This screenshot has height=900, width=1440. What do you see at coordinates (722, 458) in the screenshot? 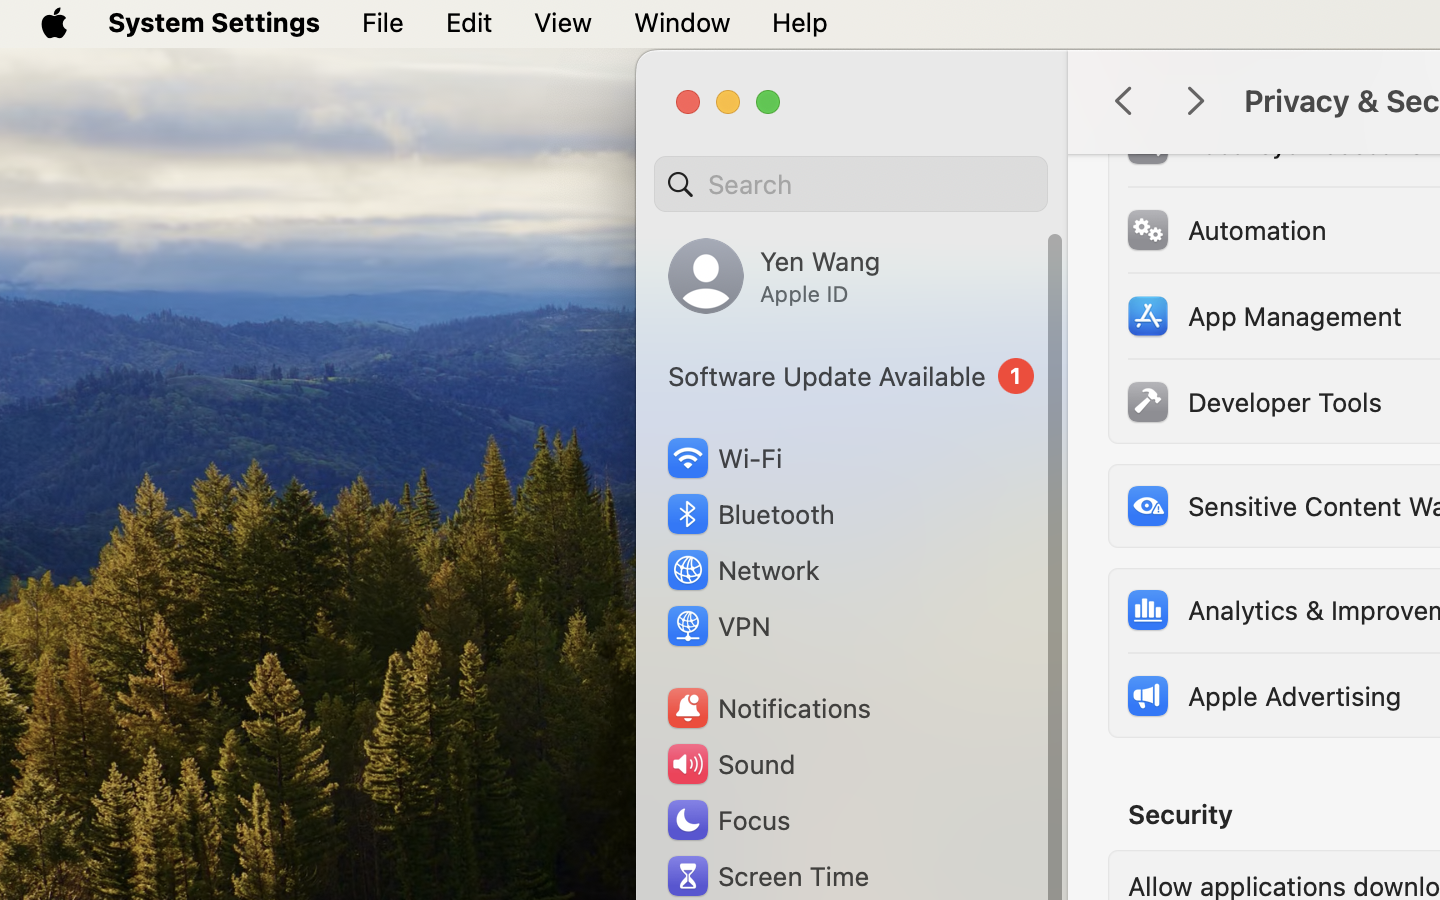
I see `Wi‑Fi` at bounding box center [722, 458].